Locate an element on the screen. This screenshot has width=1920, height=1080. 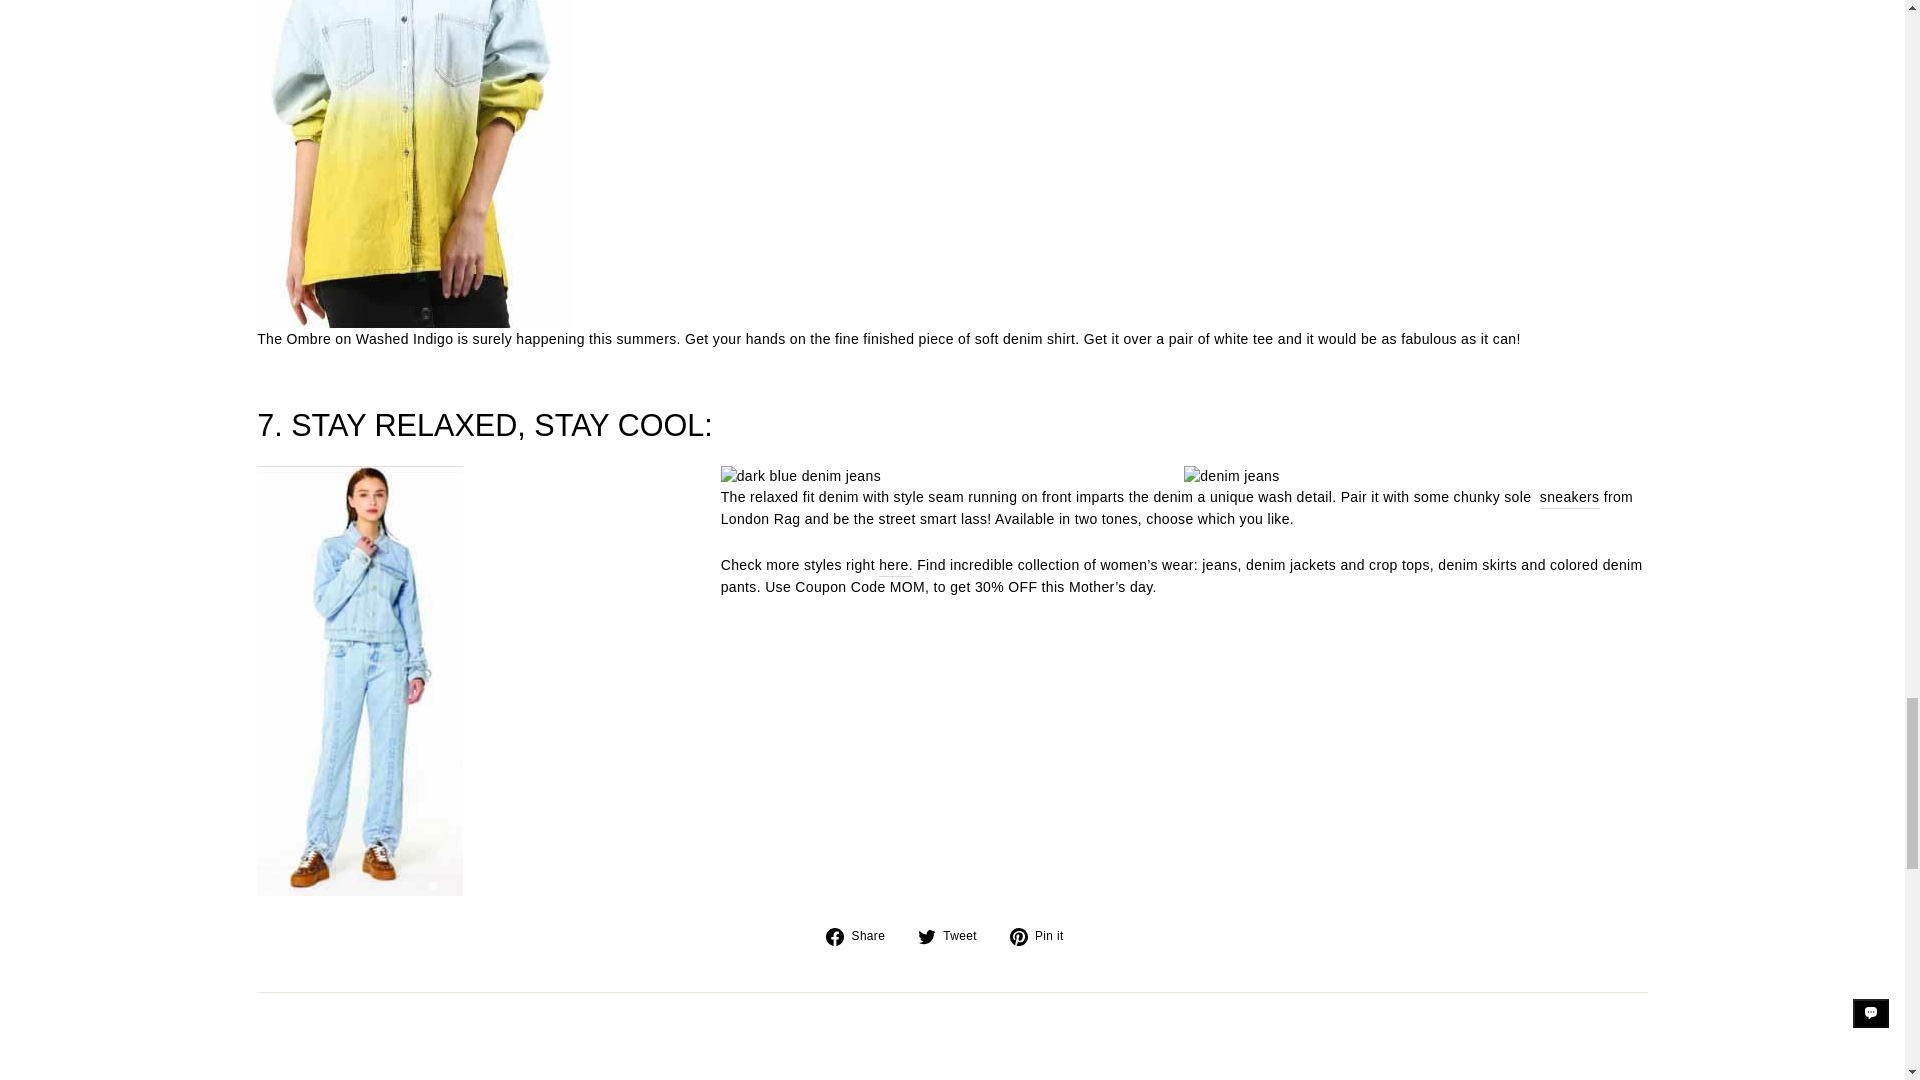
Share on Facebook is located at coordinates (862, 936).